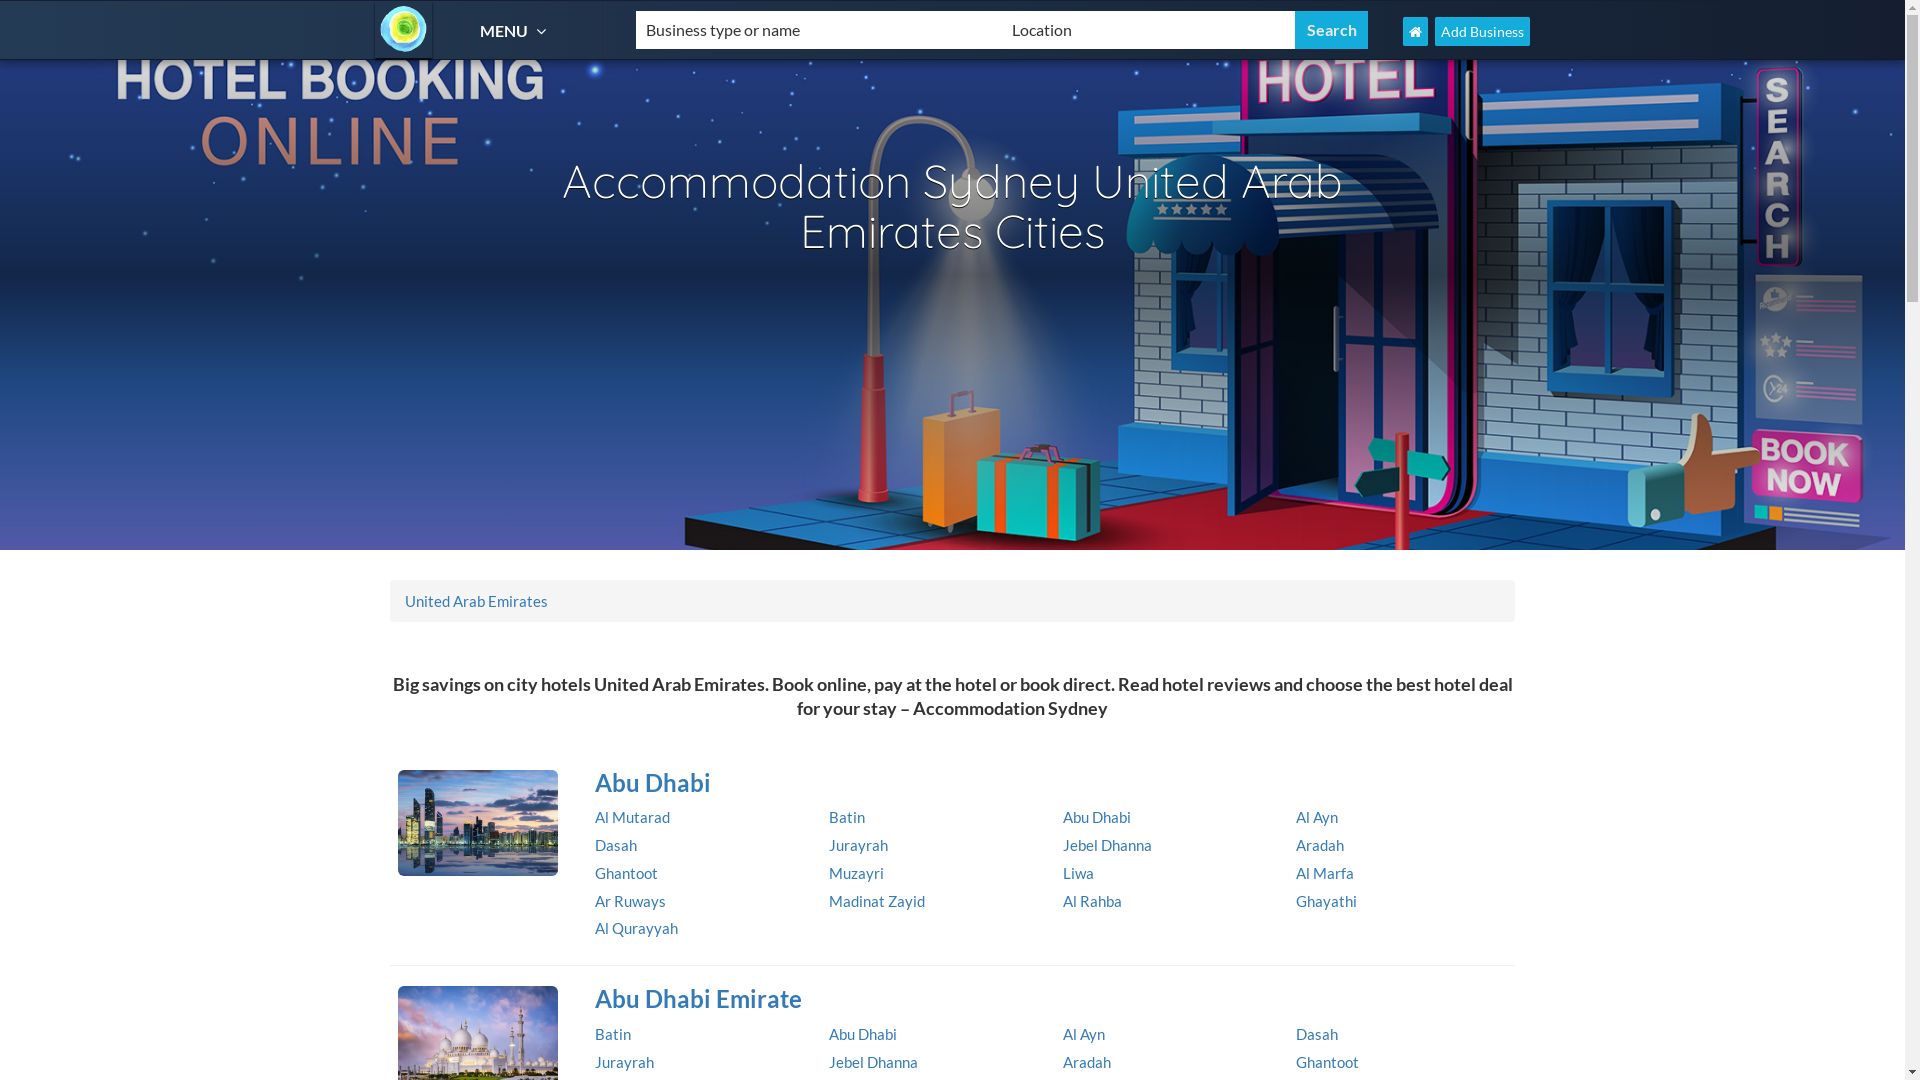  Describe the element at coordinates (1482, 32) in the screenshot. I see `Add Business` at that location.